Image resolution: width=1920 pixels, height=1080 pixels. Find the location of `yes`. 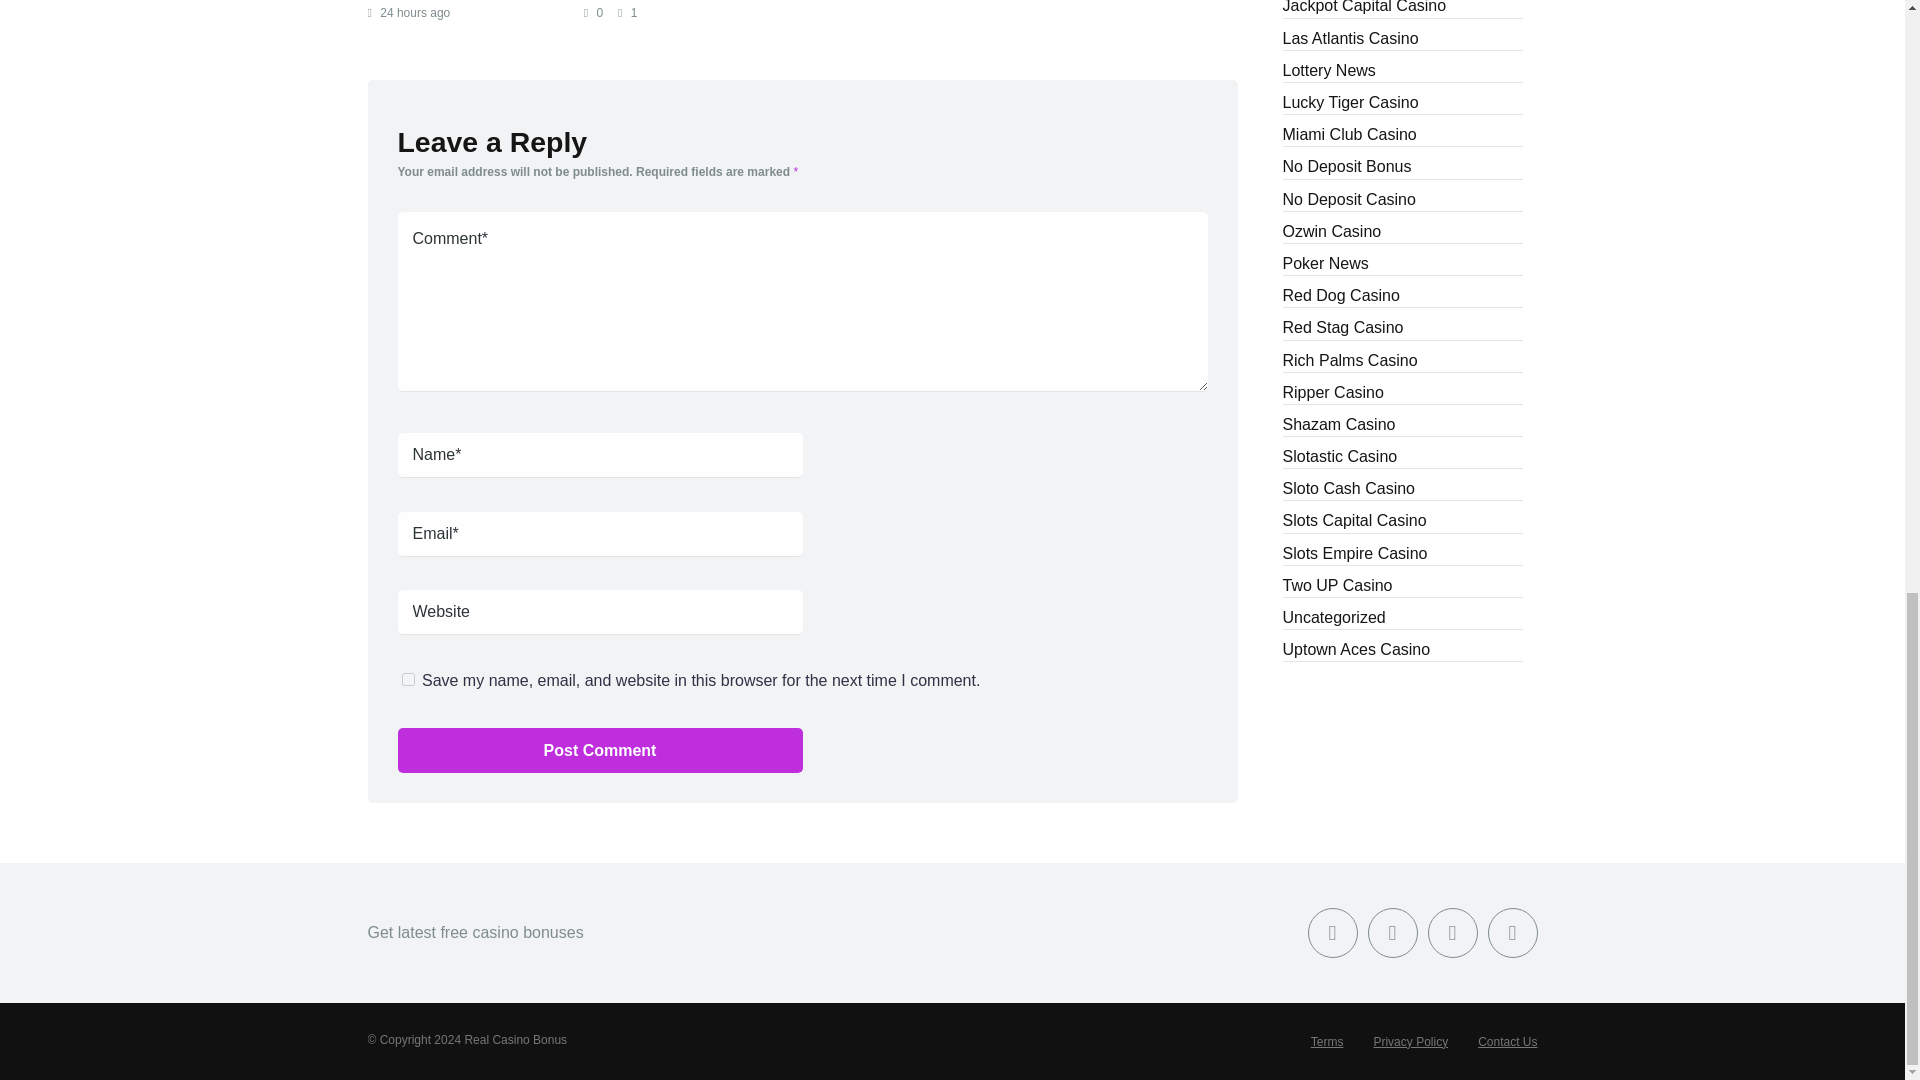

yes is located at coordinates (408, 678).